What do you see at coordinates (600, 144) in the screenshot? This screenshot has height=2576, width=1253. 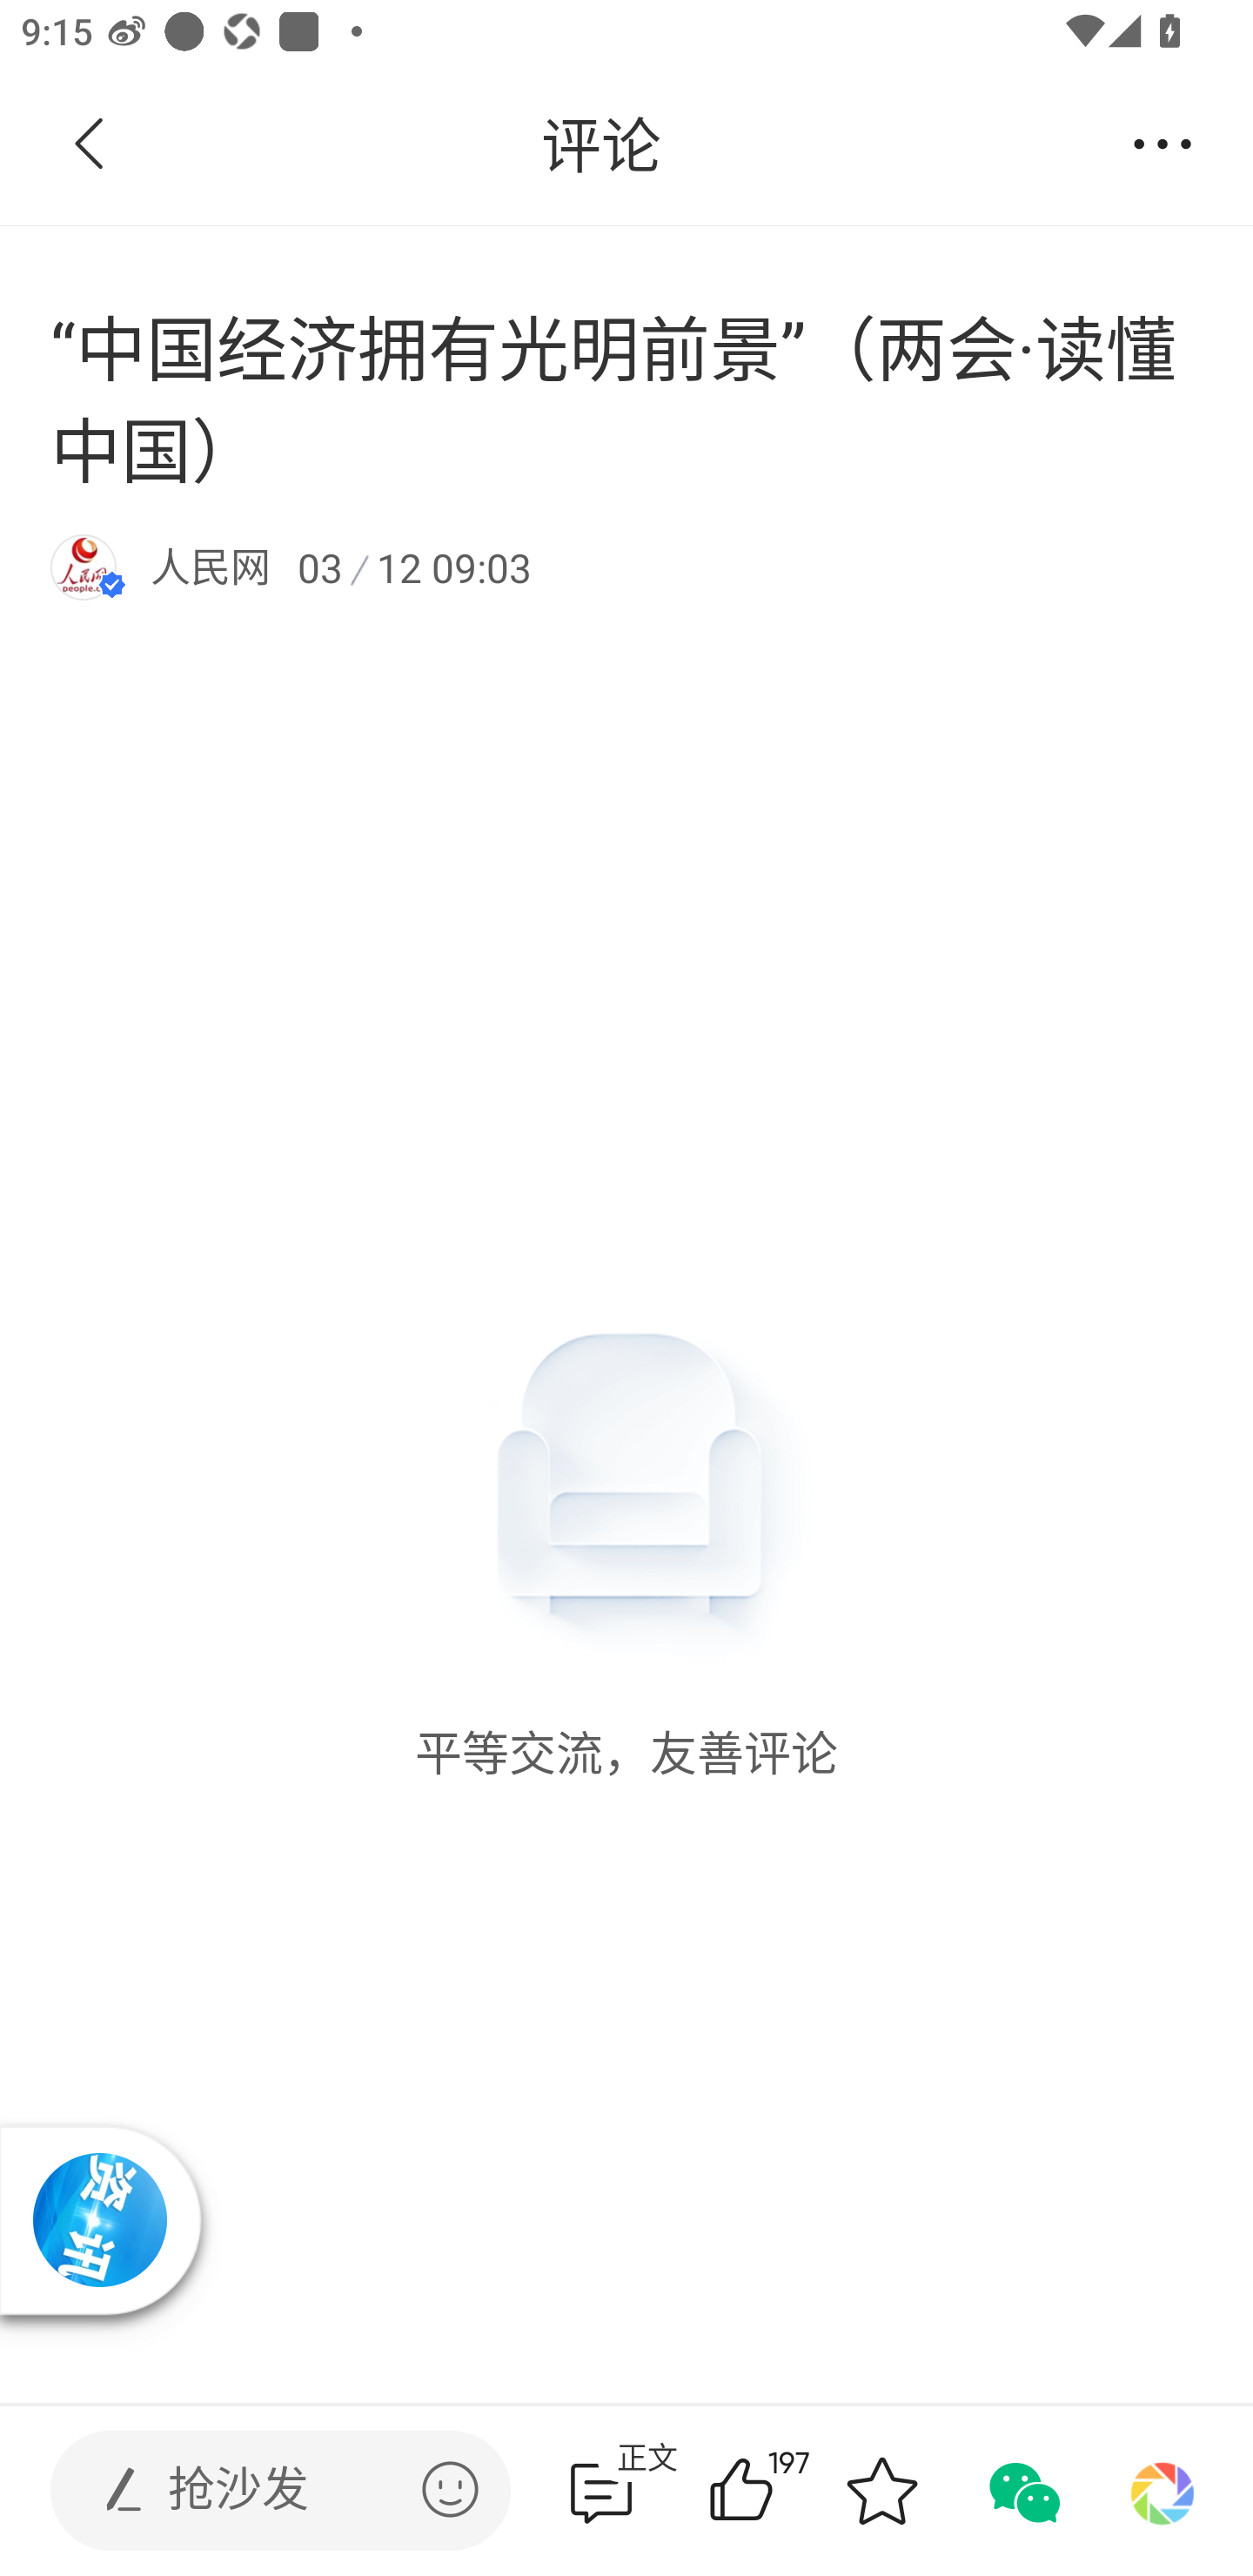 I see `评论` at bounding box center [600, 144].